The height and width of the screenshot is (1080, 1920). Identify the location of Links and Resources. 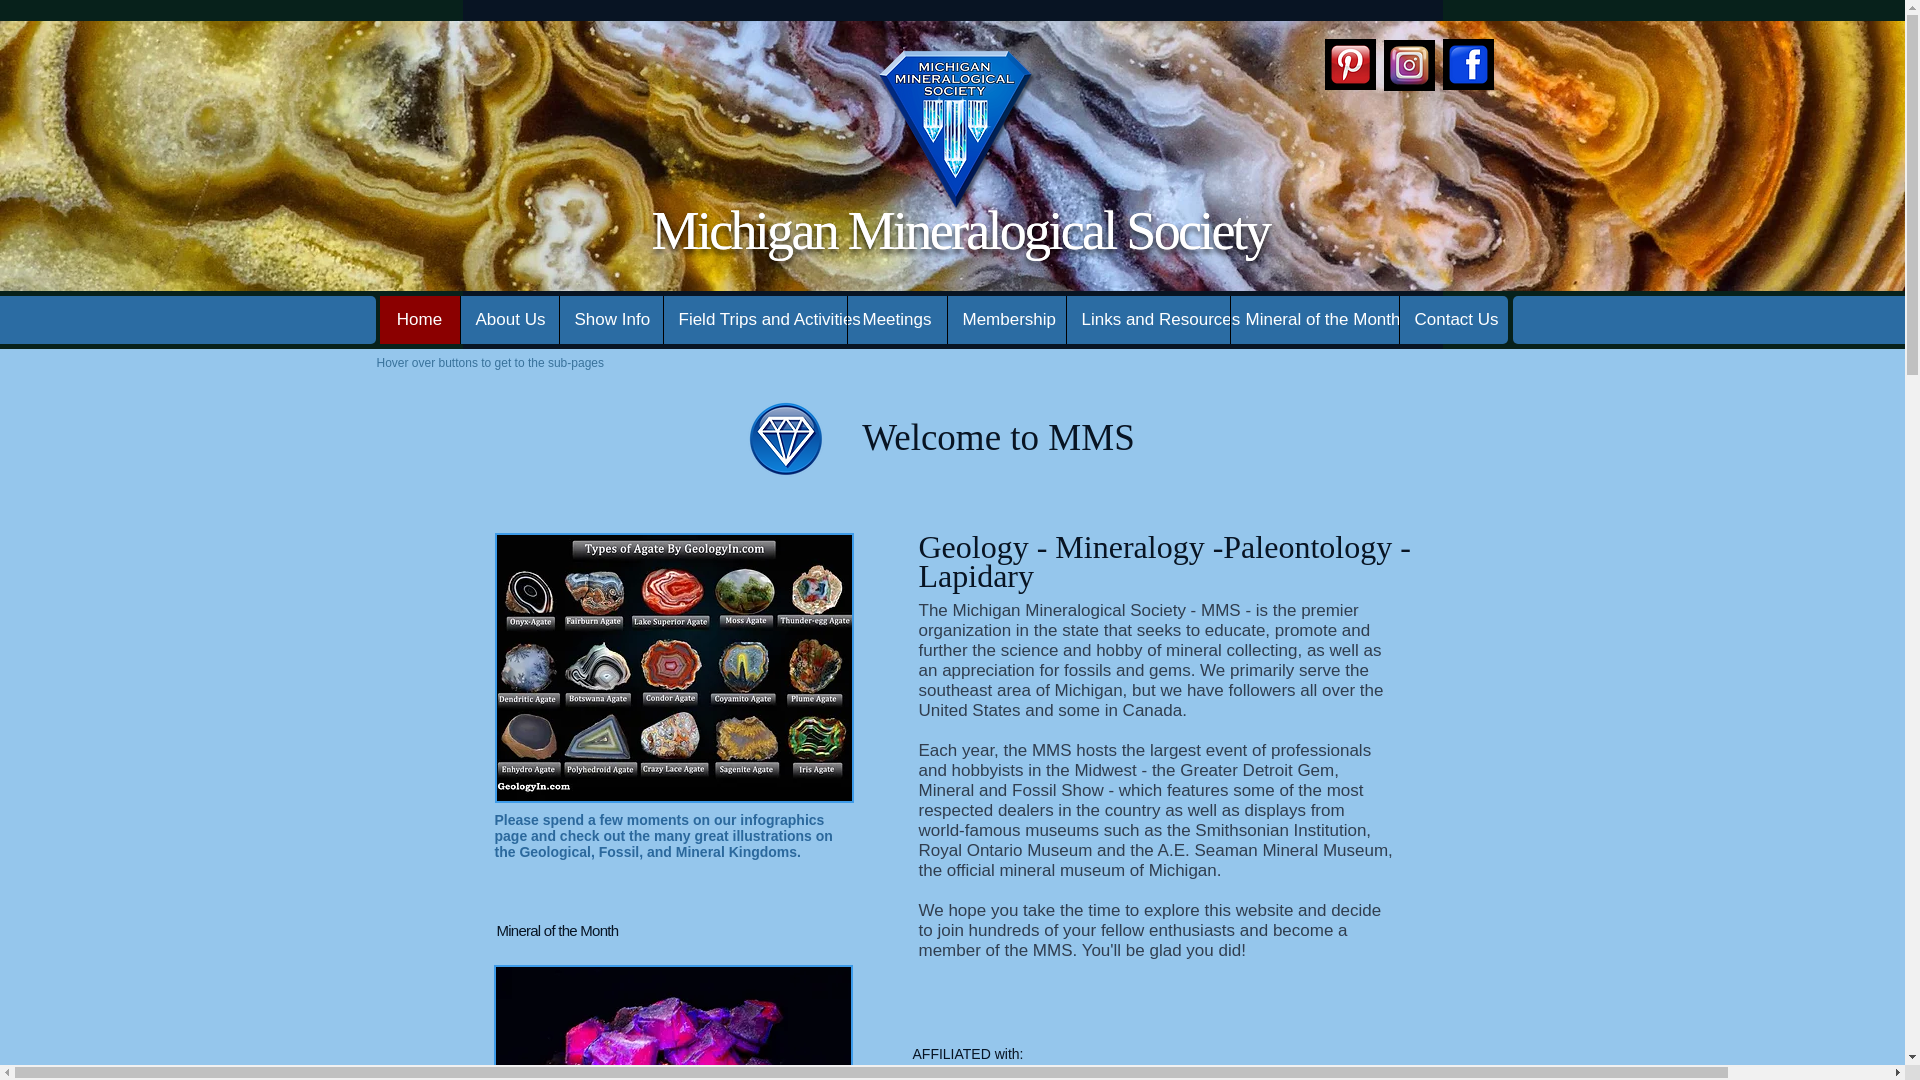
(1148, 320).